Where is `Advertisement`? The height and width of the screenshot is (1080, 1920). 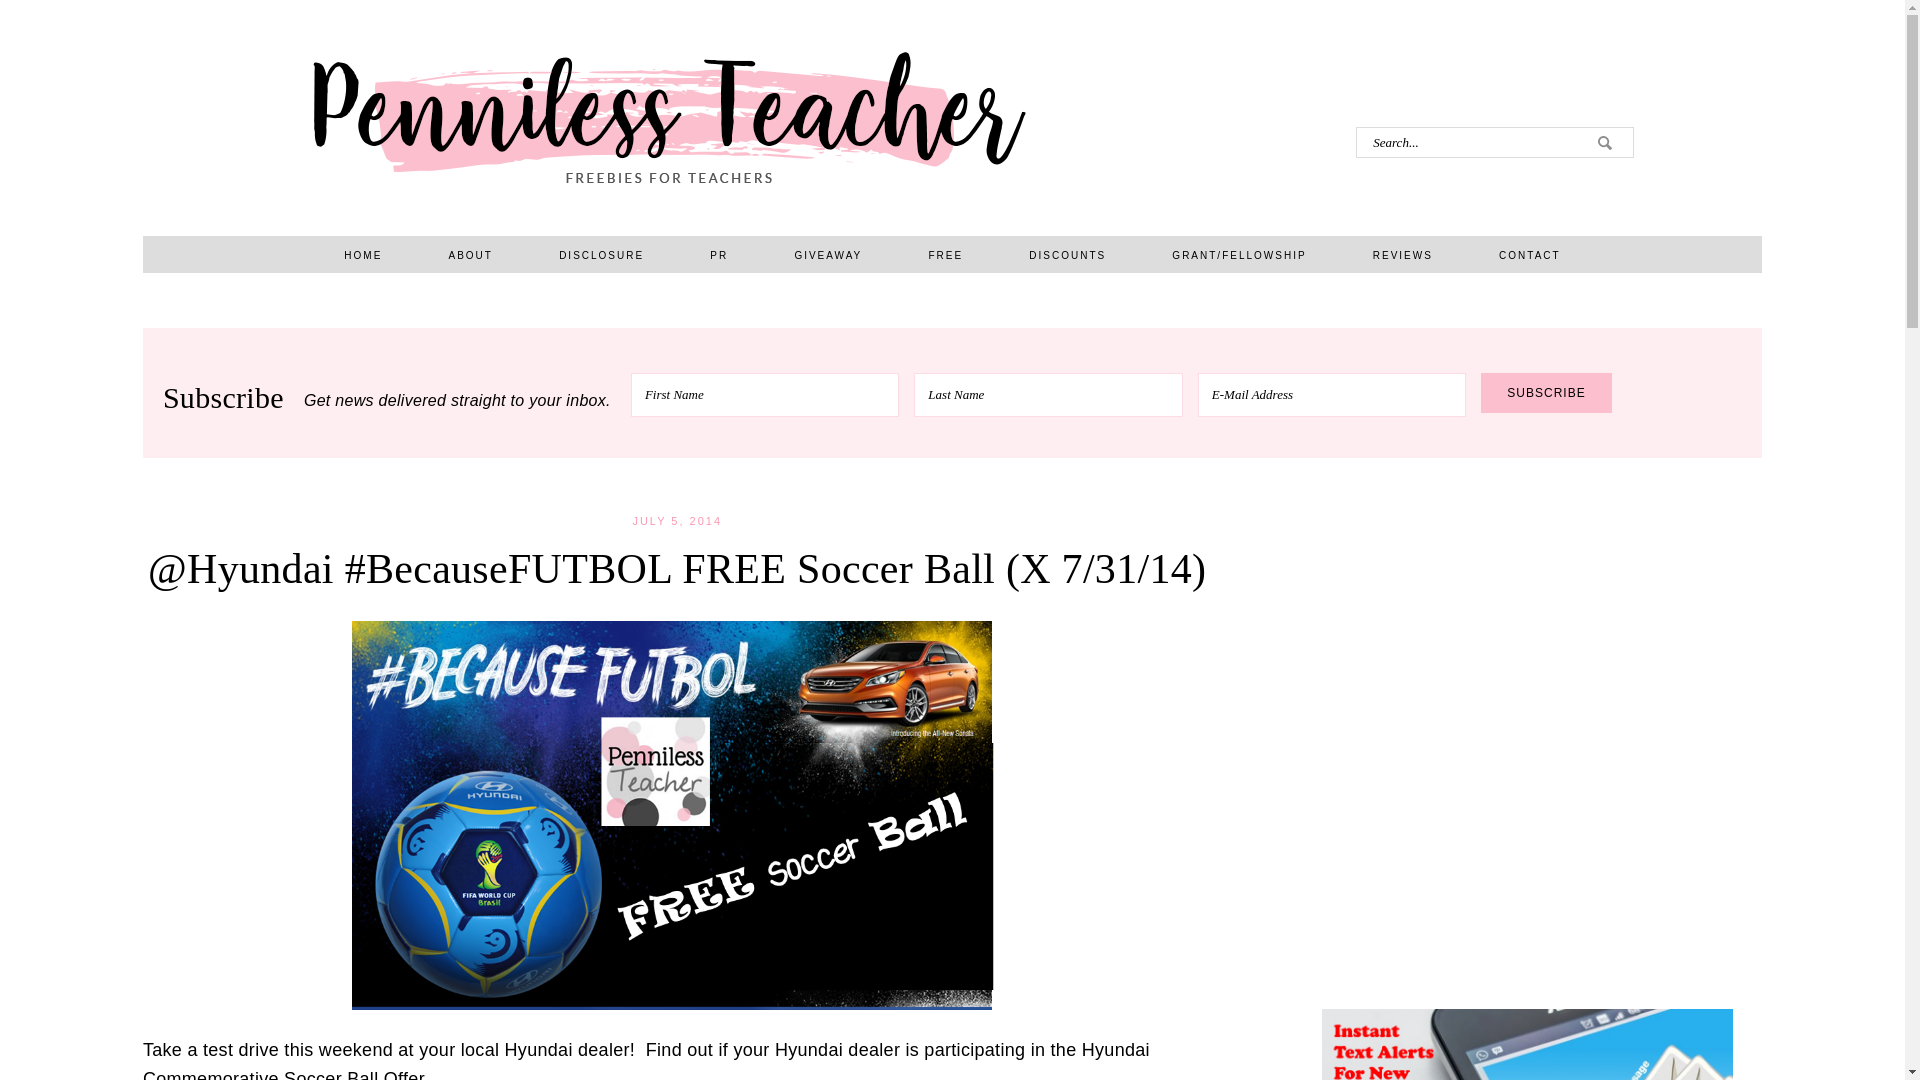 Advertisement is located at coordinates (1526, 768).